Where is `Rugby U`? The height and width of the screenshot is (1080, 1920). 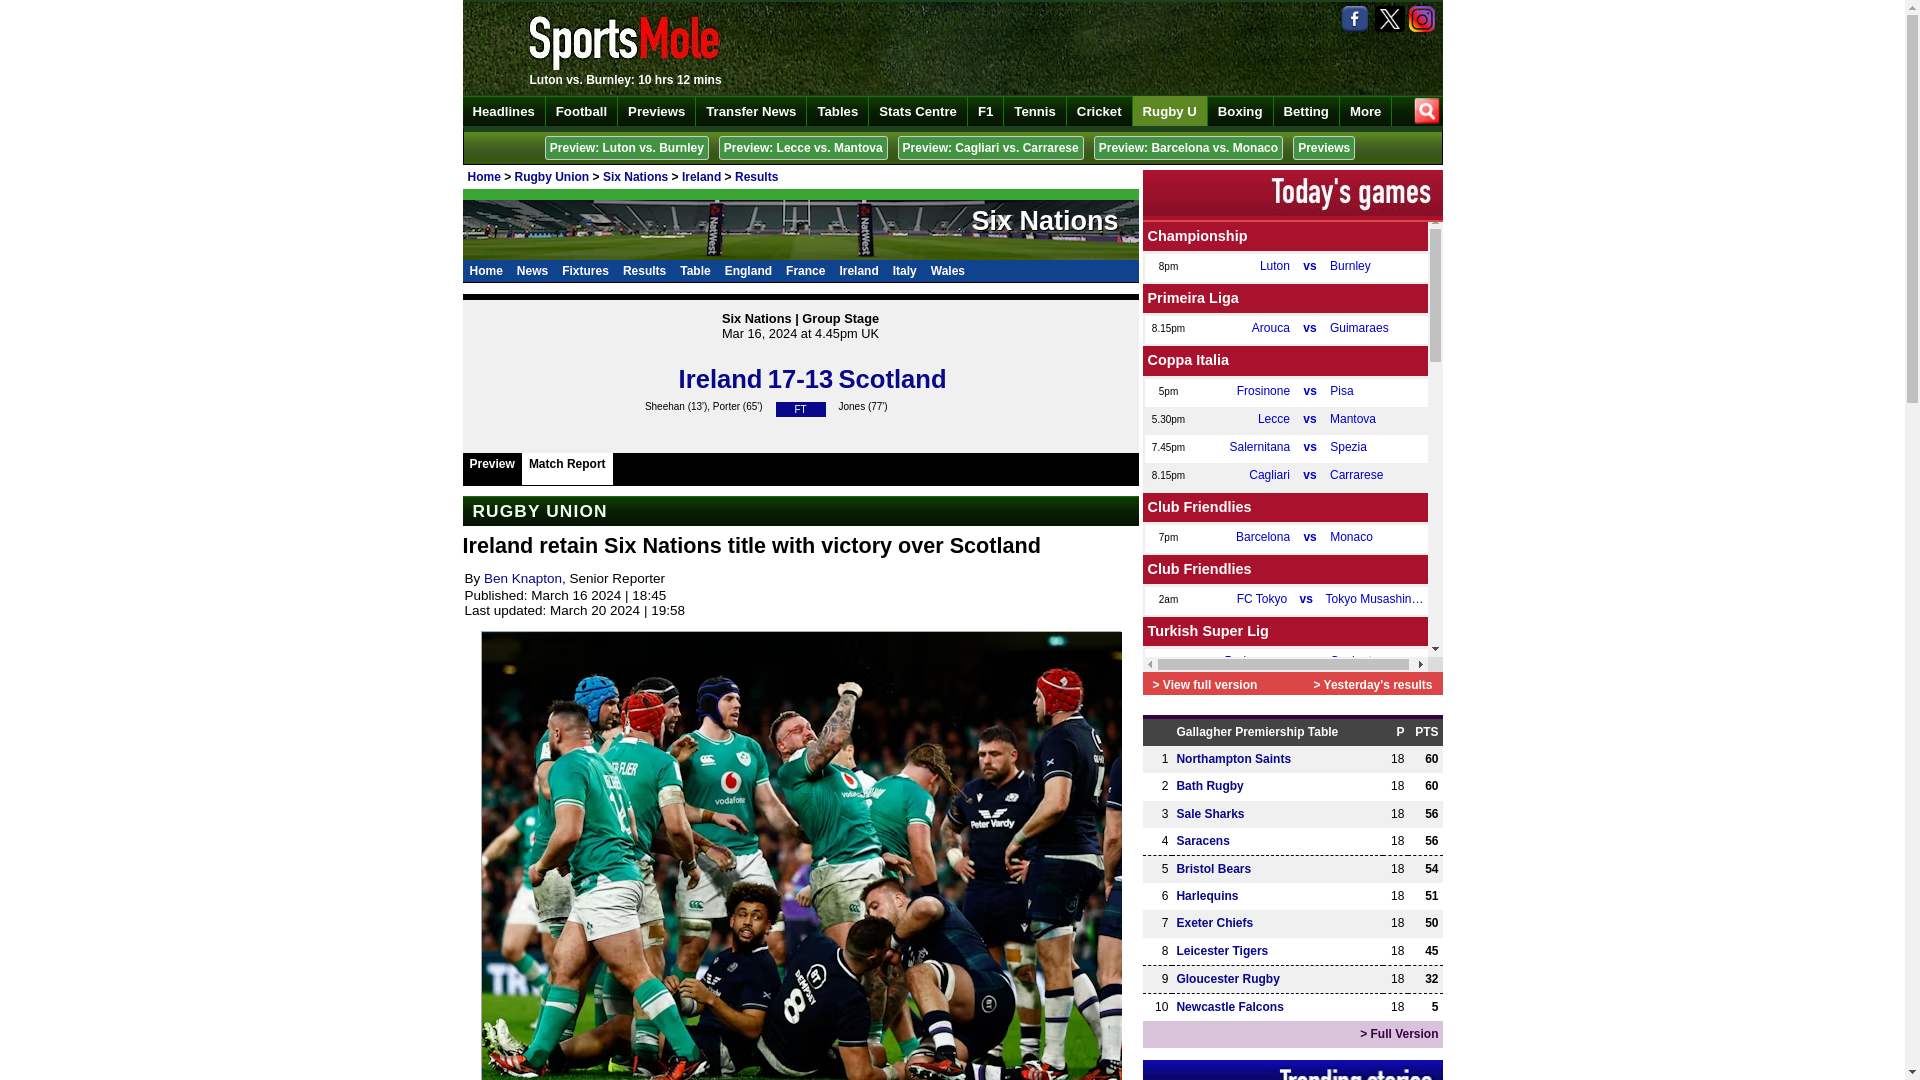
Rugby U is located at coordinates (1170, 111).